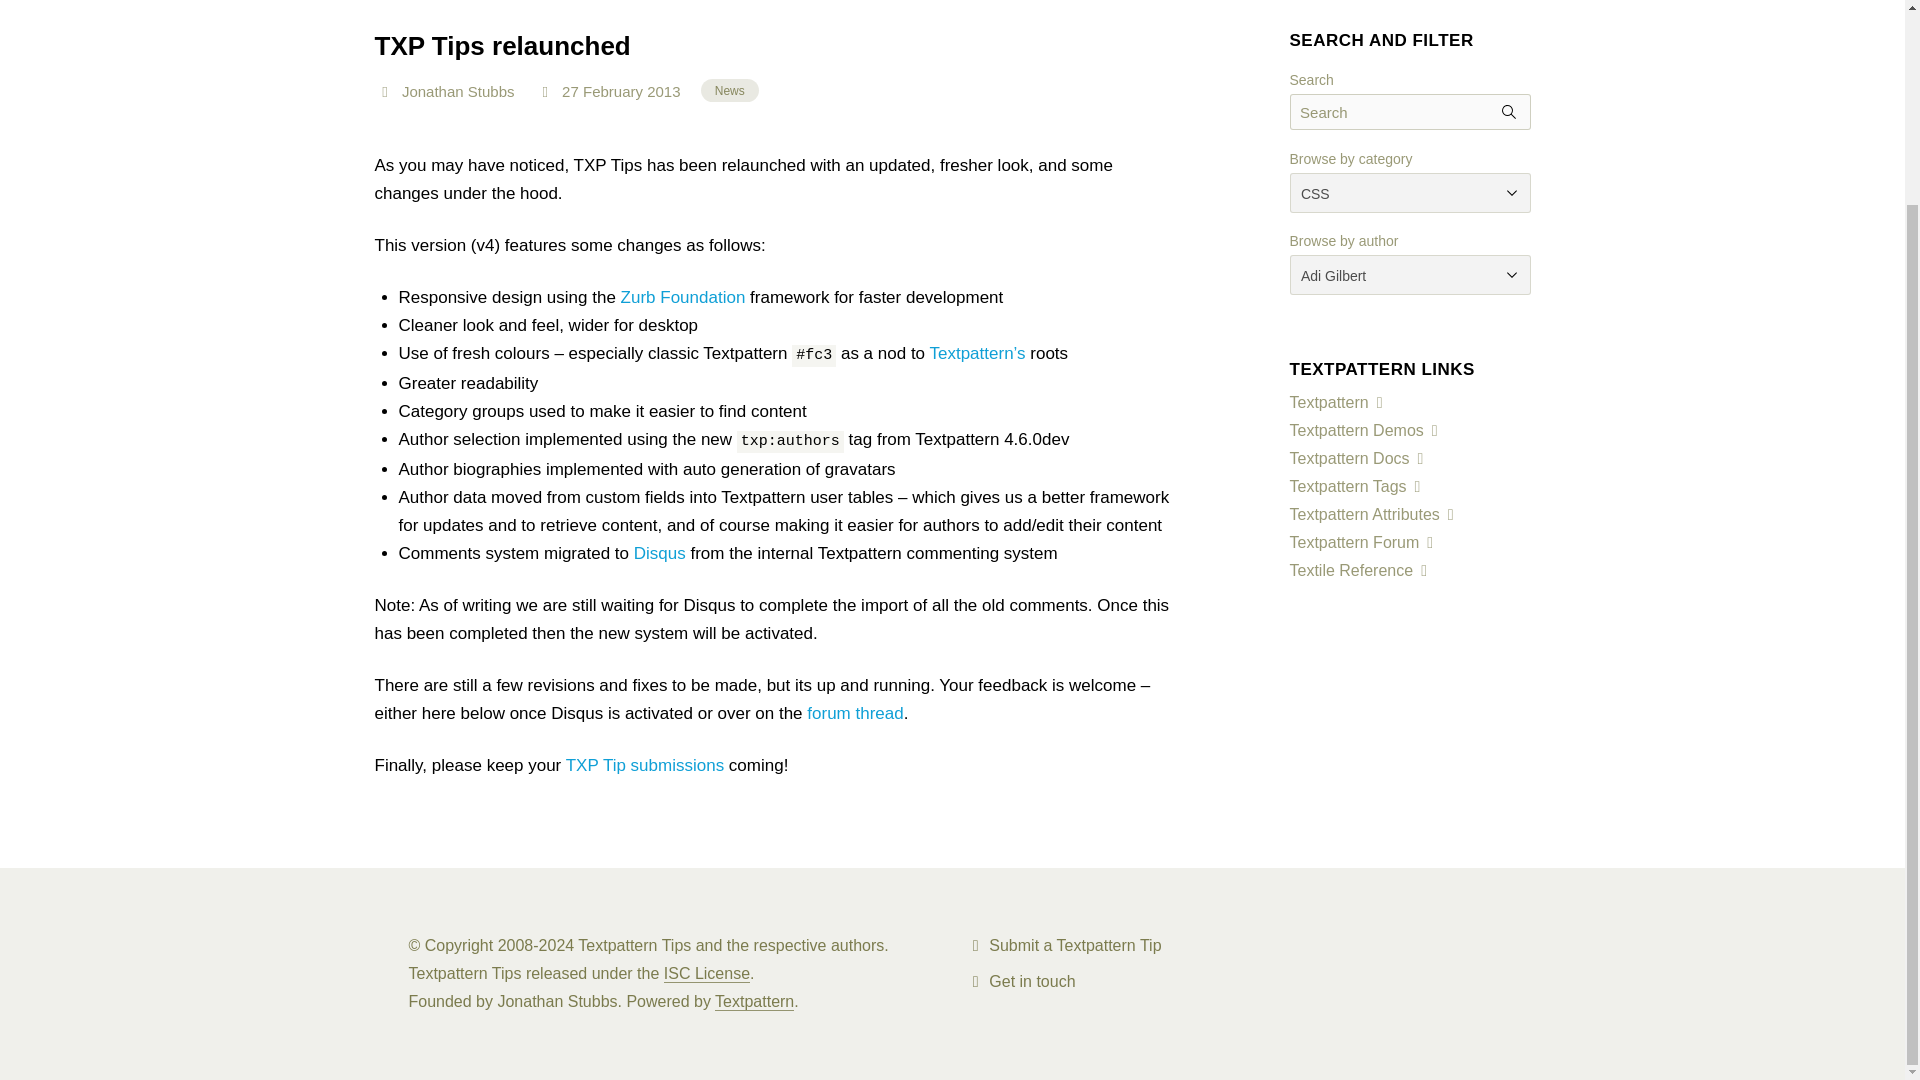 Image resolution: width=1920 pixels, height=1080 pixels. I want to click on Jonathan Stubbs, so click(466, 87).